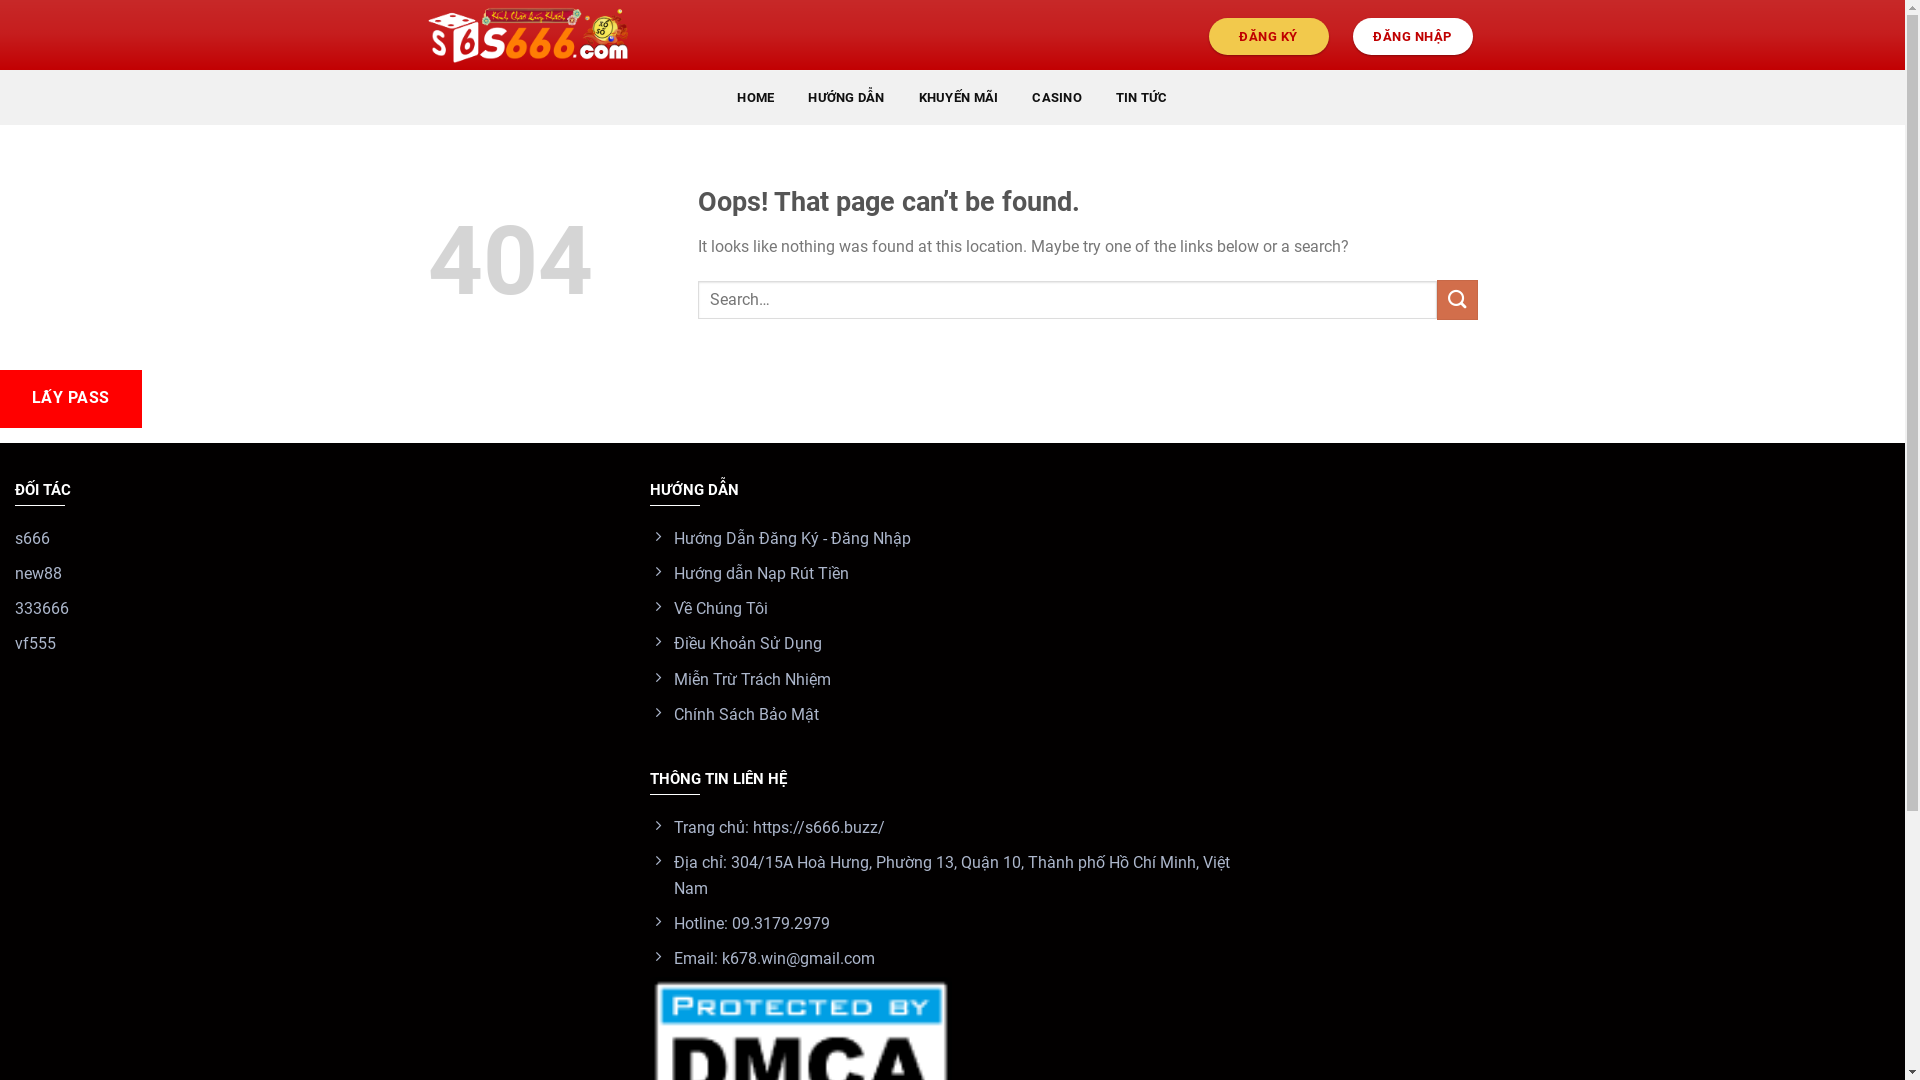  What do you see at coordinates (318, 644) in the screenshot?
I see `vf555` at bounding box center [318, 644].